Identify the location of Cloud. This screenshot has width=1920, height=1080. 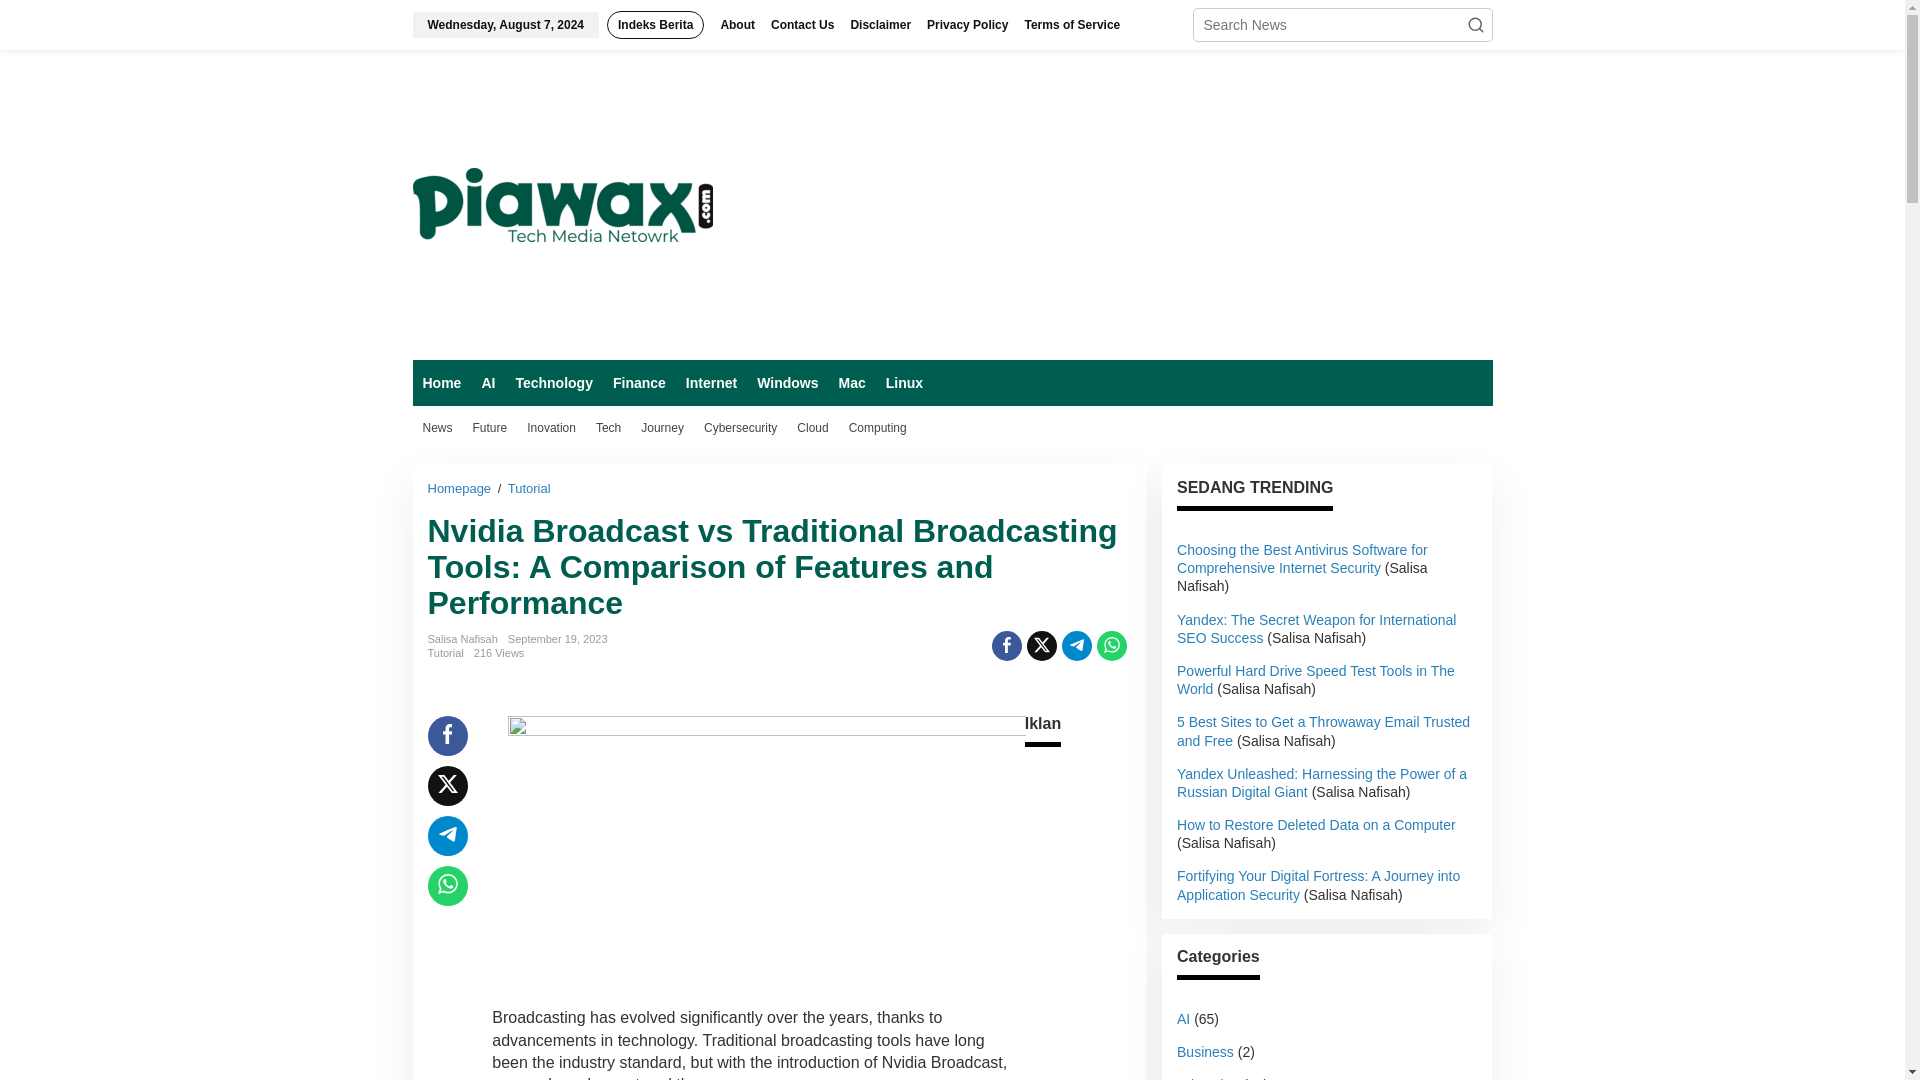
(812, 428).